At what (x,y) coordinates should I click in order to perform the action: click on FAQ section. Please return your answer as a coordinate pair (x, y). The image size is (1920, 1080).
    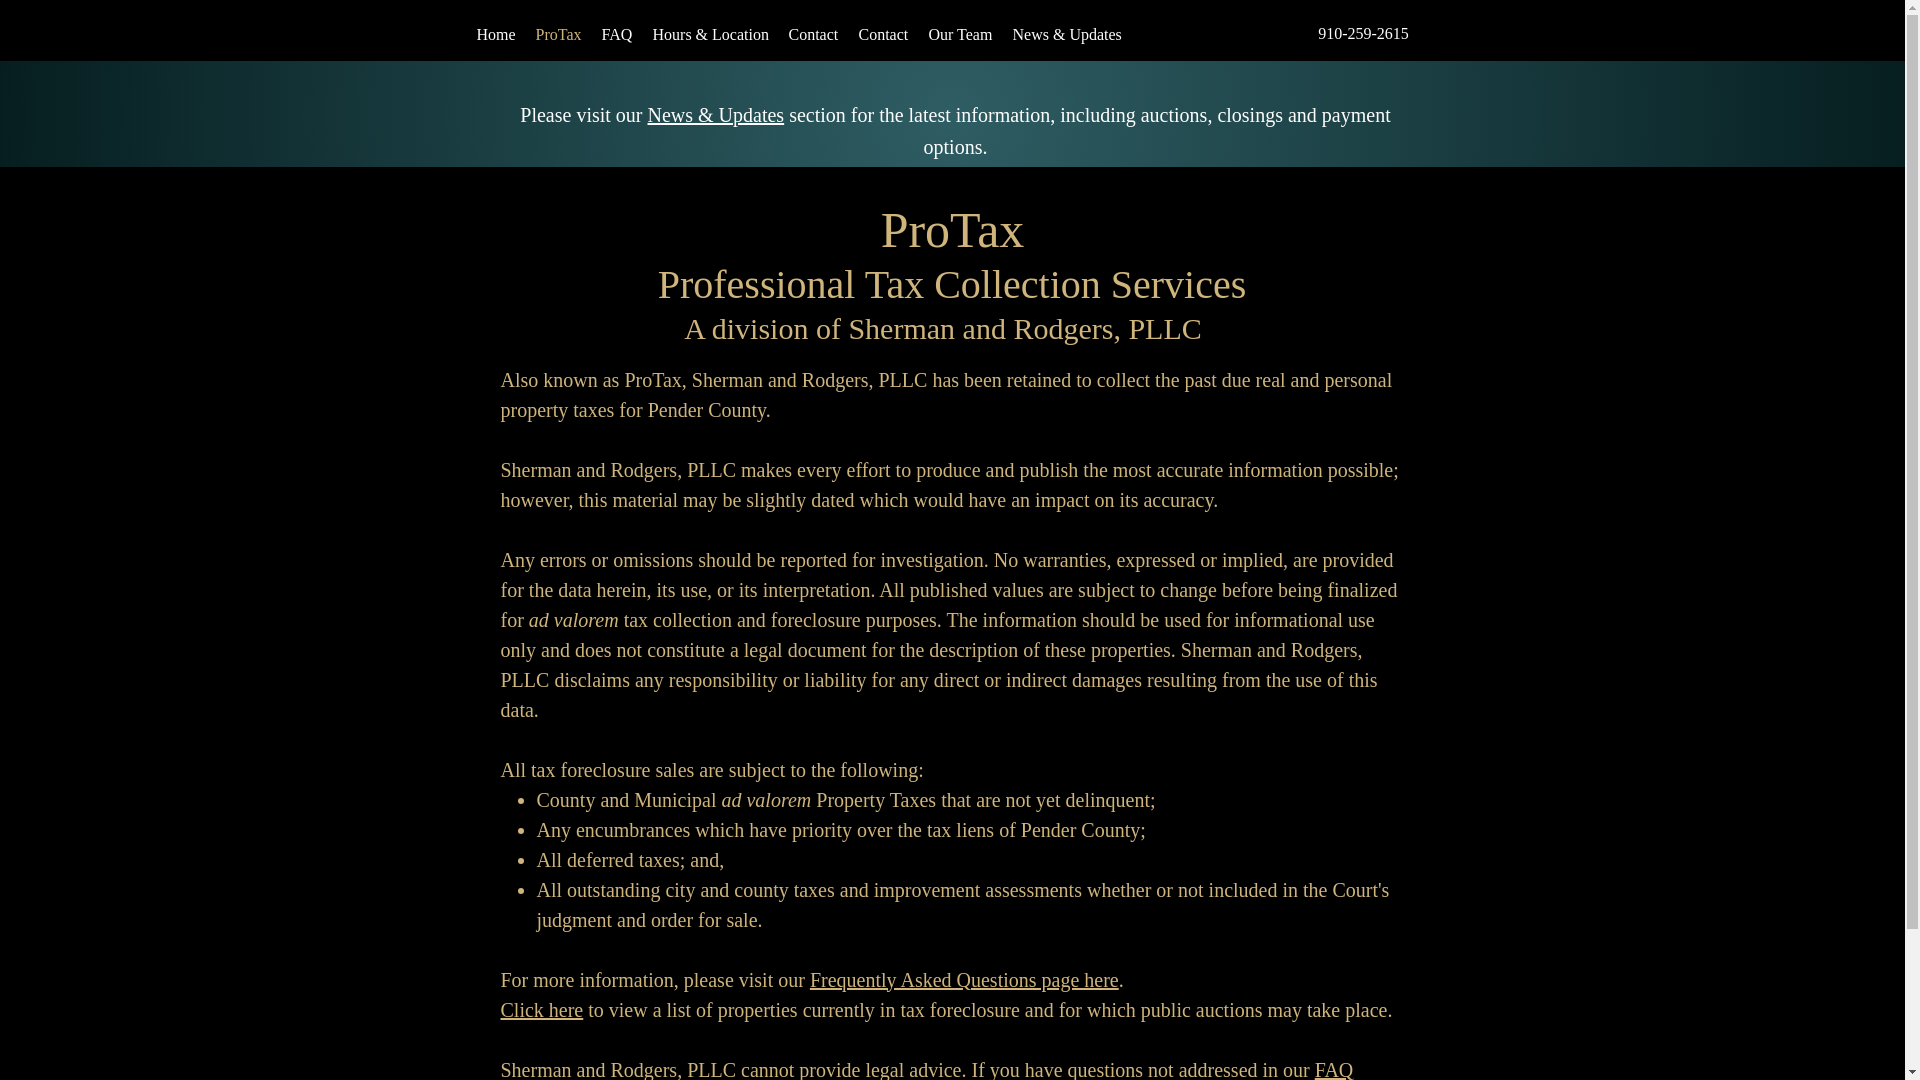
    Looking at the image, I should click on (926, 1069).